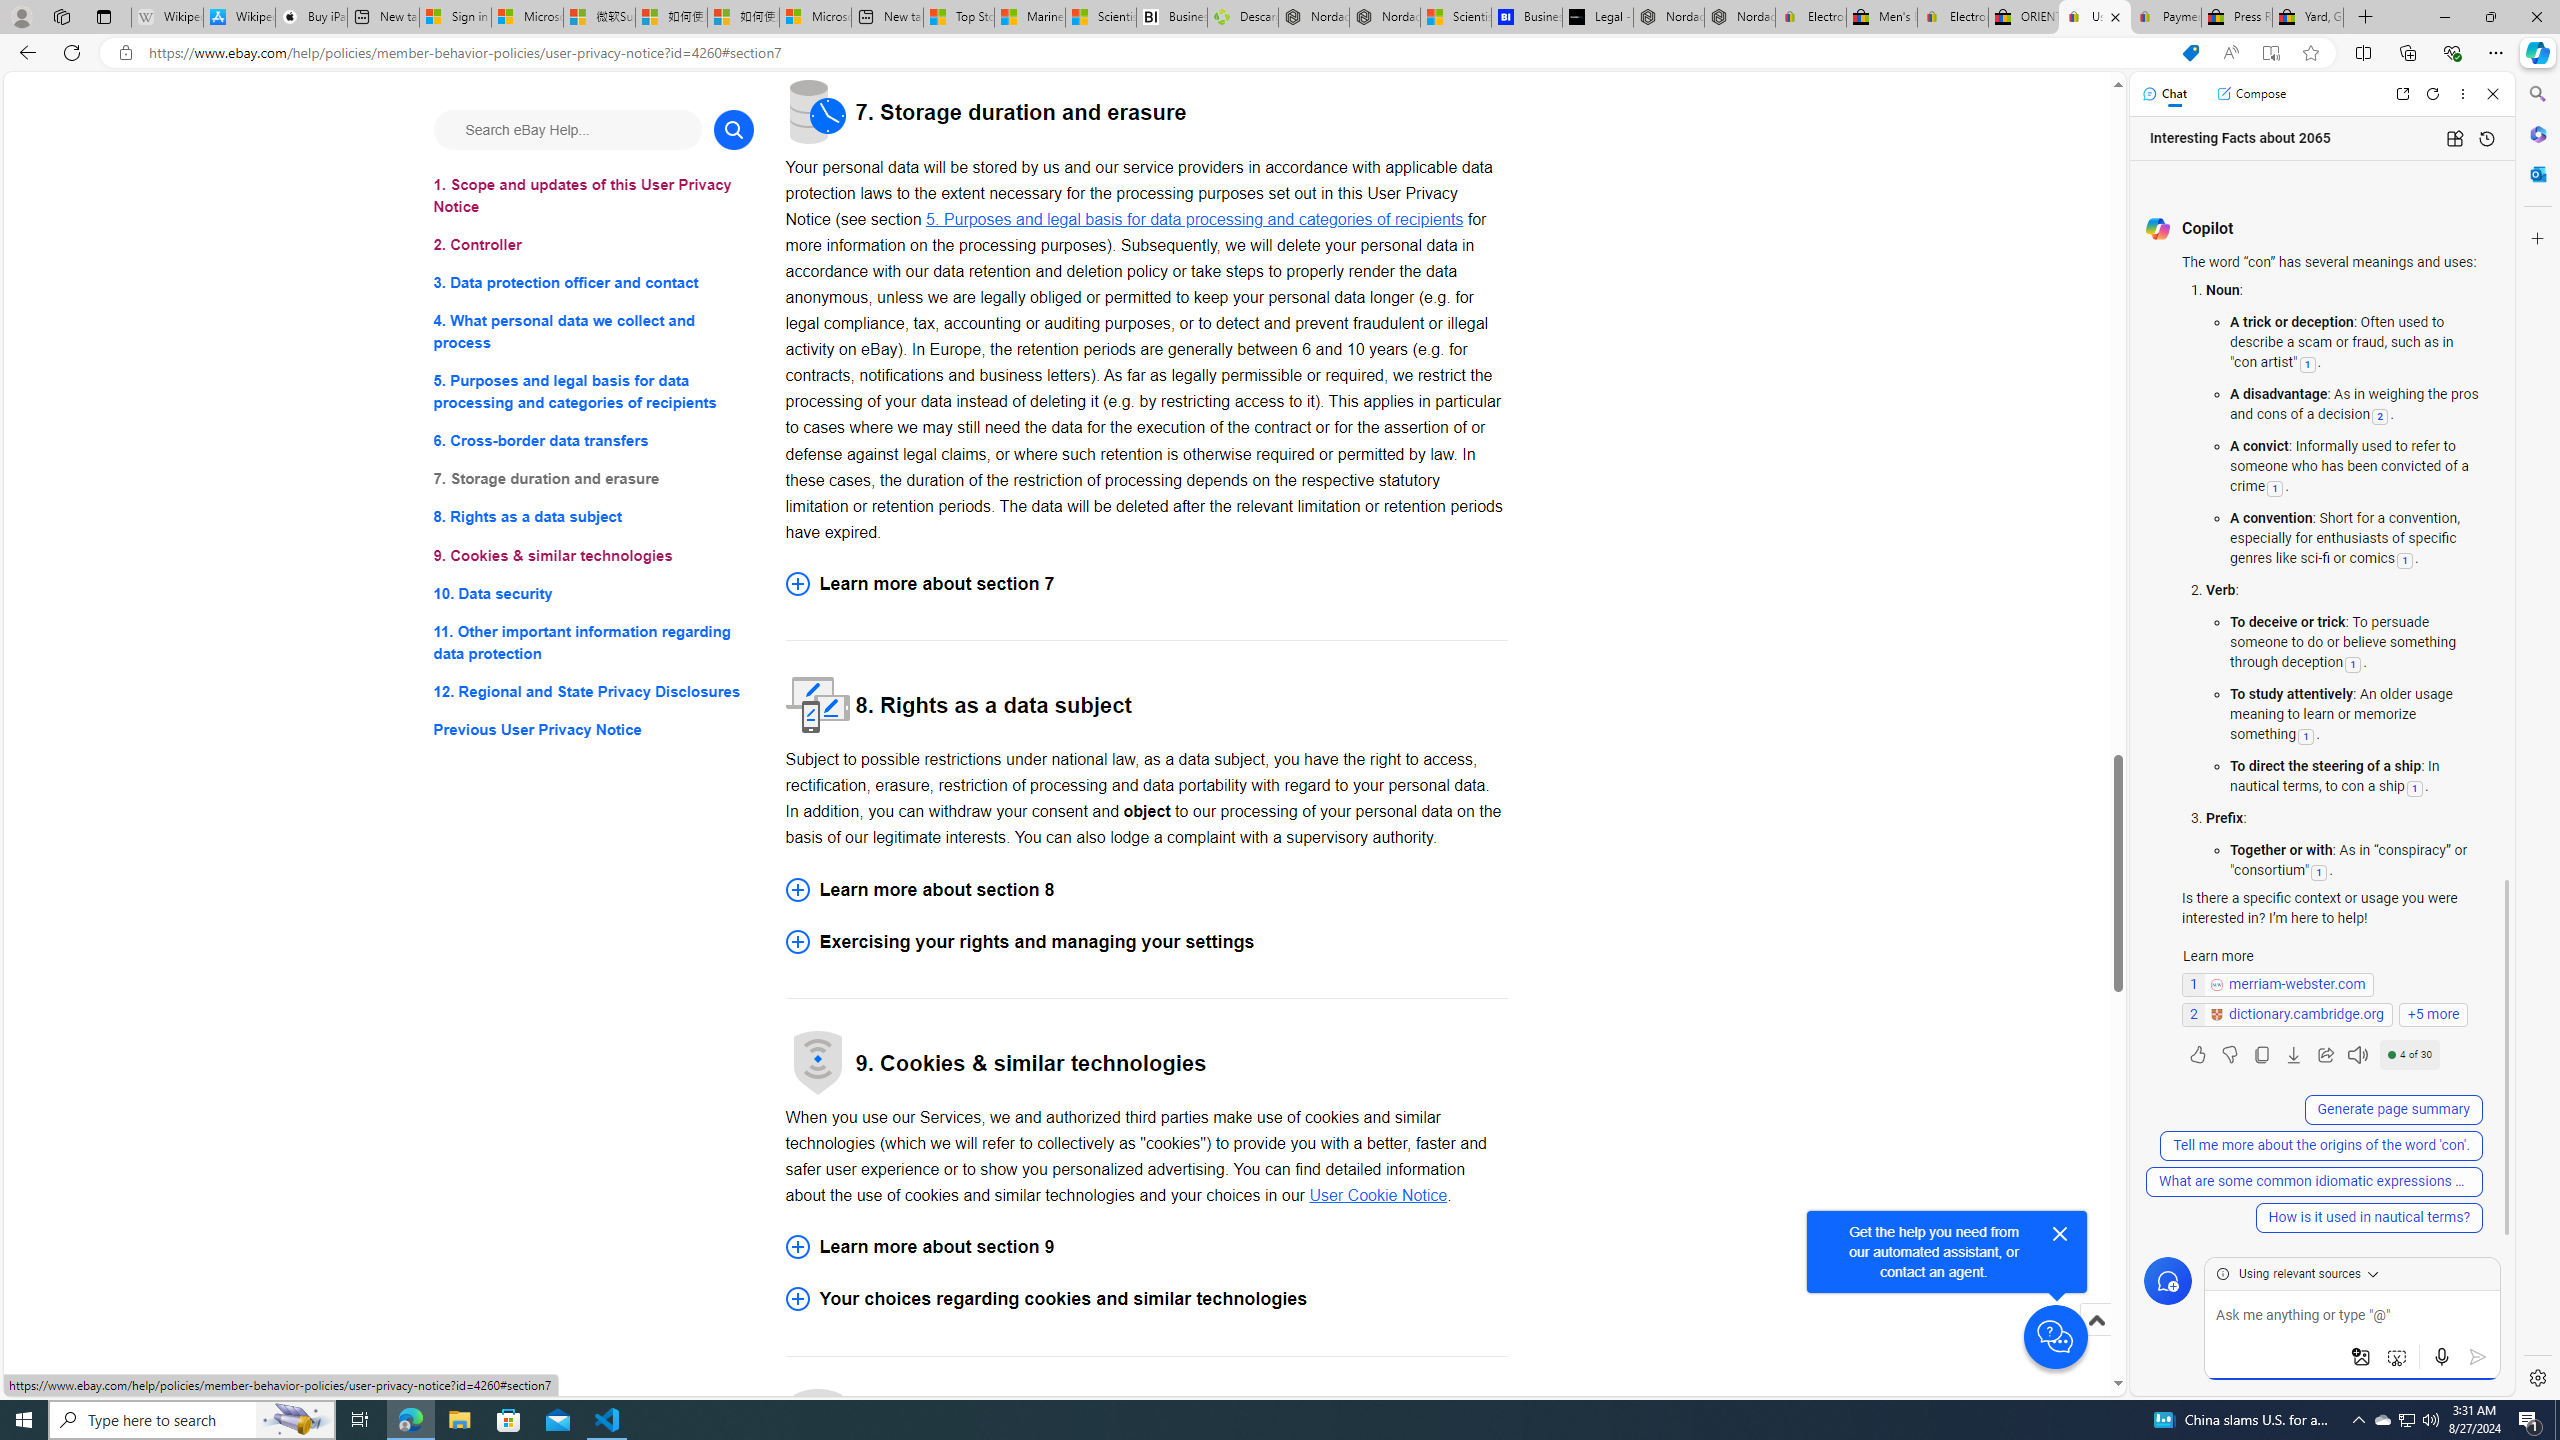  I want to click on Open link in new tab, so click(2402, 94).